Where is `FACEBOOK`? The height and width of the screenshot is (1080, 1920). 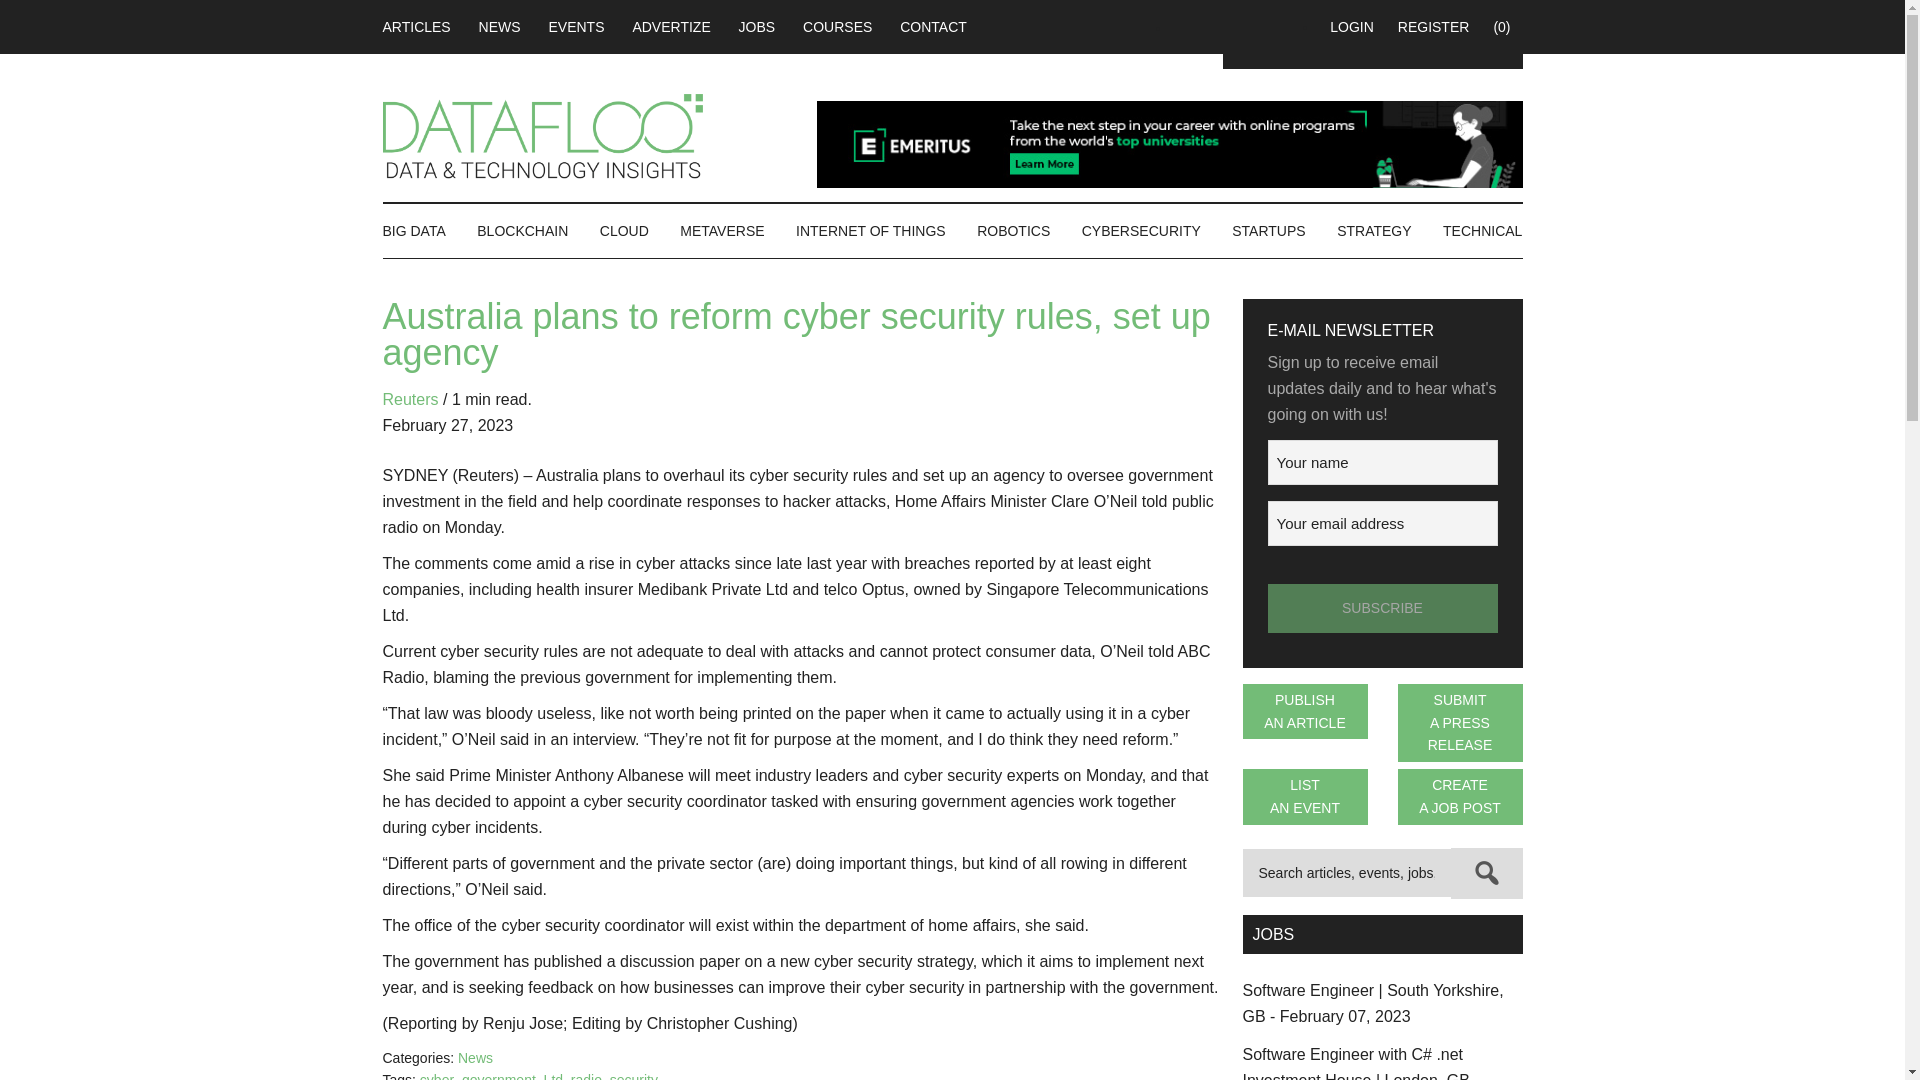 FACEBOOK is located at coordinates (1187, 26).